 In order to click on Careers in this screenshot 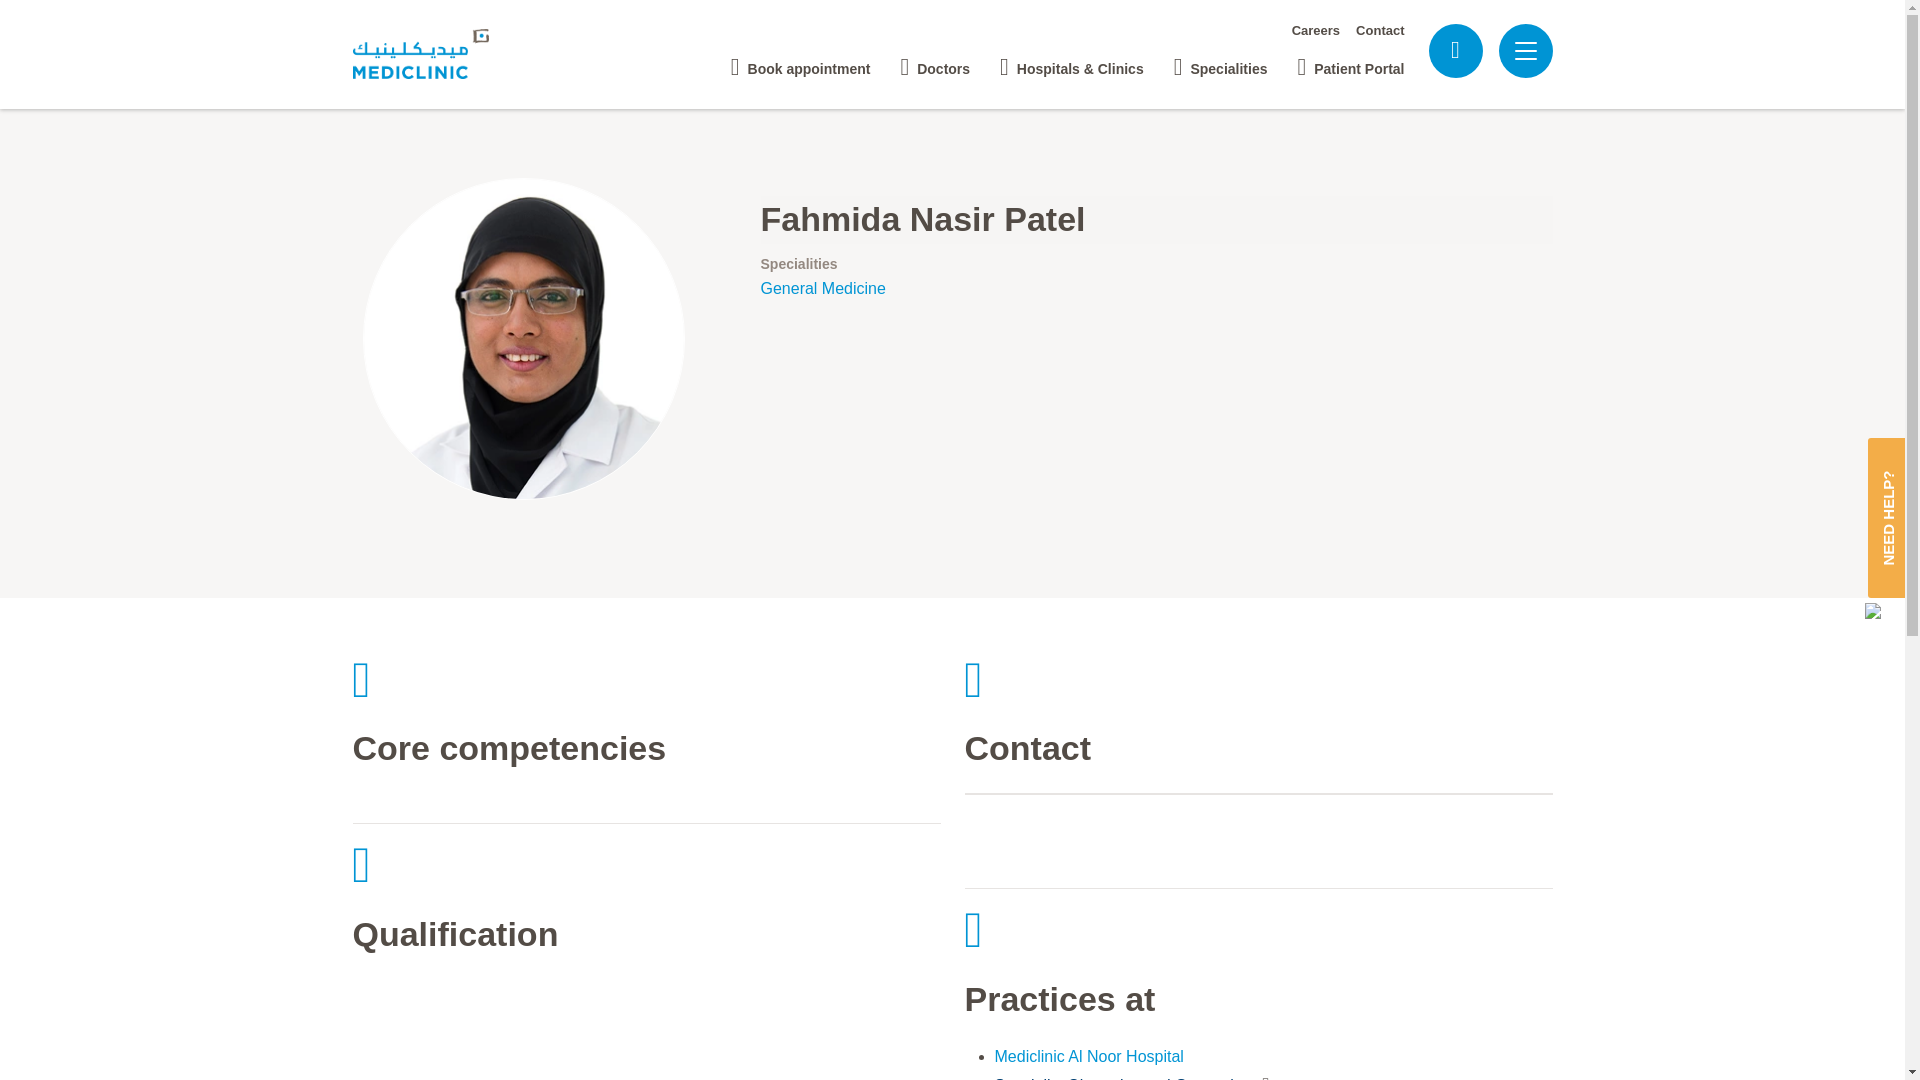, I will do `click(1316, 30)`.